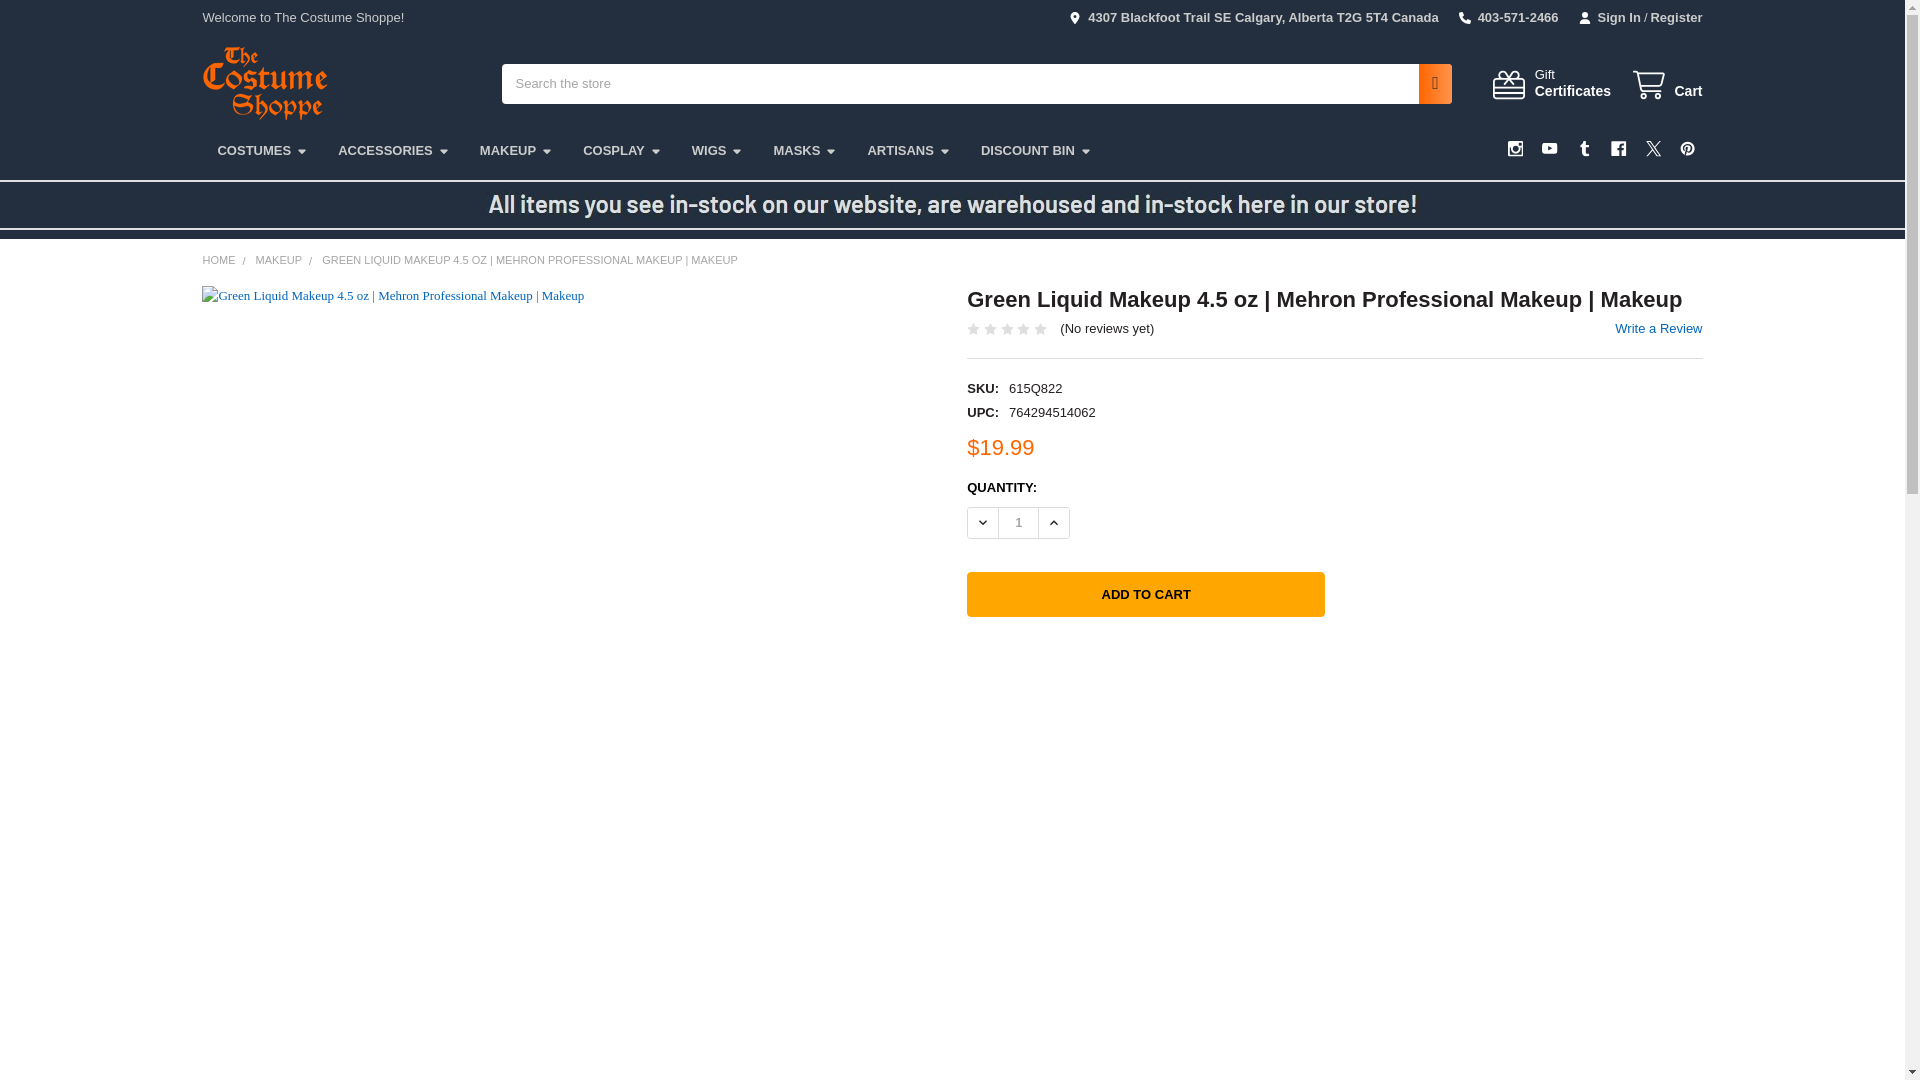 This screenshot has height=1080, width=1920. What do you see at coordinates (1666, 86) in the screenshot?
I see `Cart` at bounding box center [1666, 86].